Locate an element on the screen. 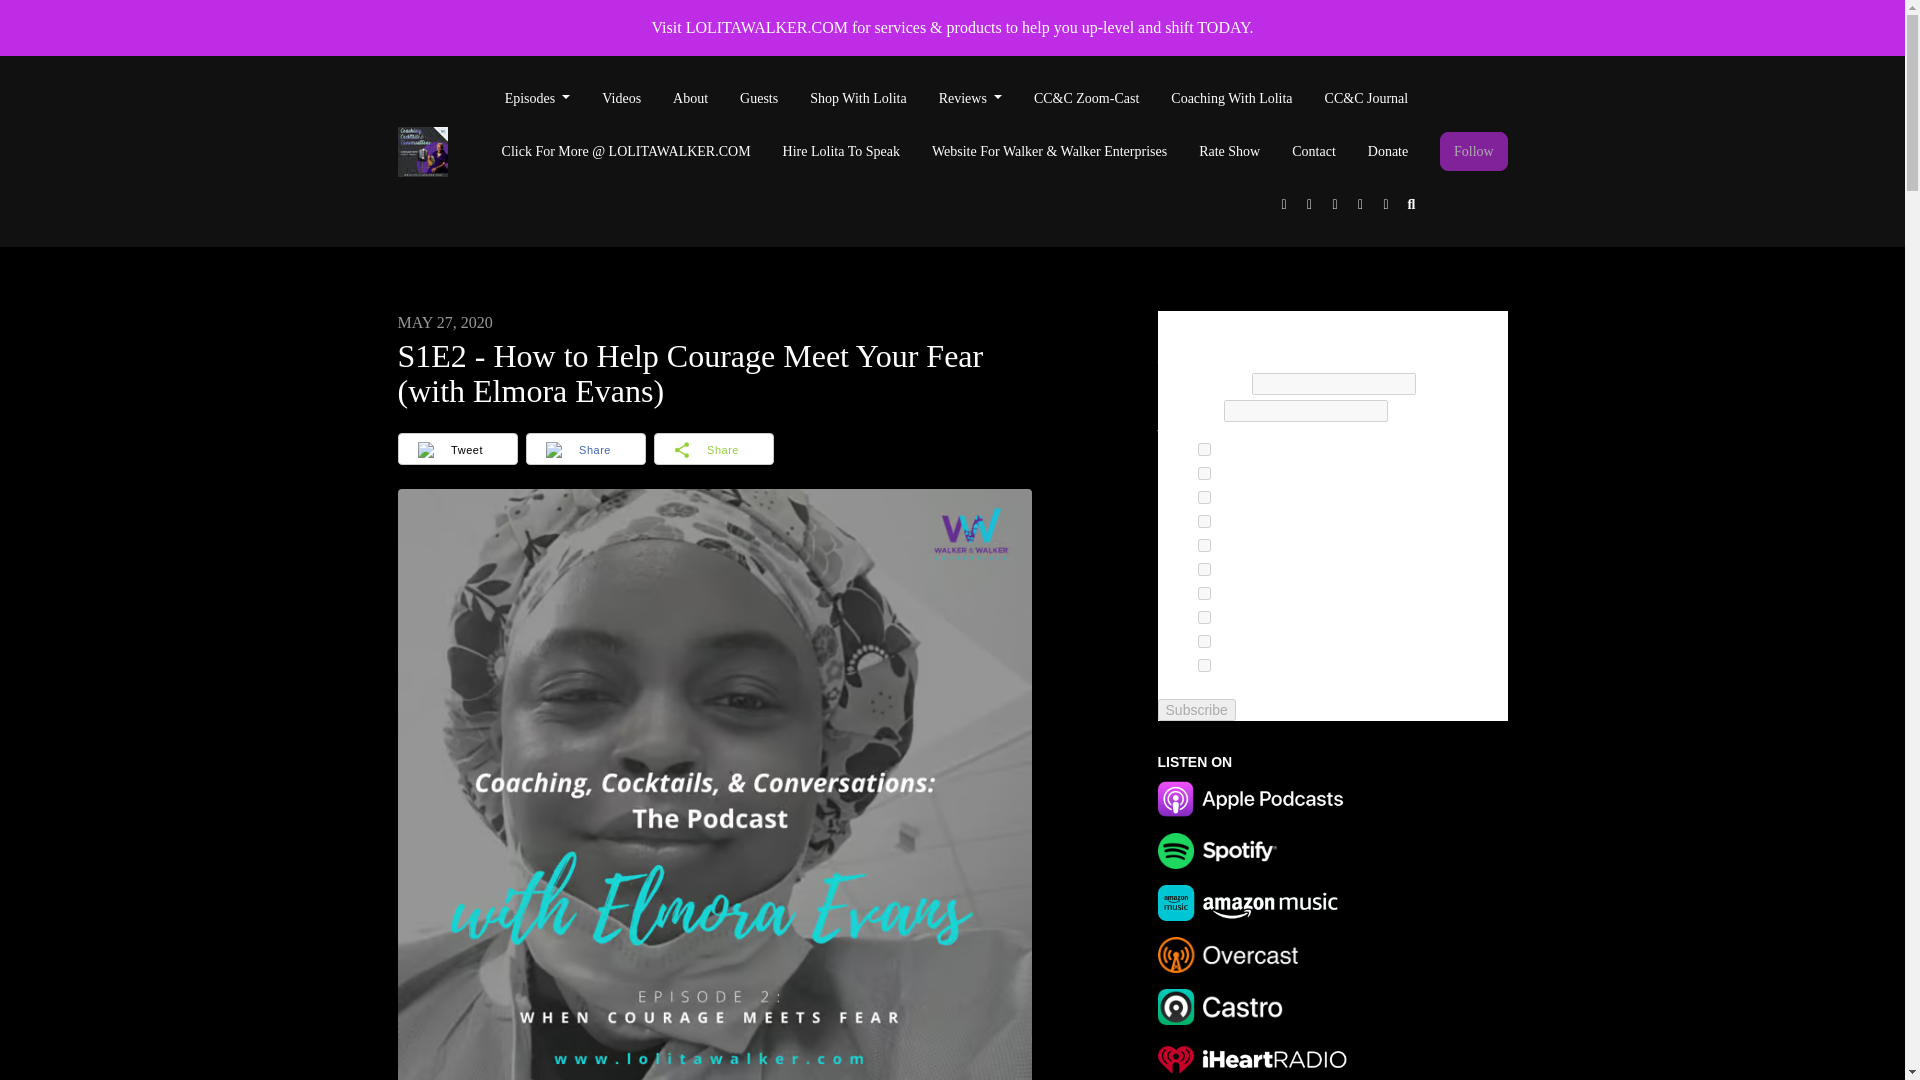 The width and height of the screenshot is (1920, 1080). 1 is located at coordinates (1204, 448).